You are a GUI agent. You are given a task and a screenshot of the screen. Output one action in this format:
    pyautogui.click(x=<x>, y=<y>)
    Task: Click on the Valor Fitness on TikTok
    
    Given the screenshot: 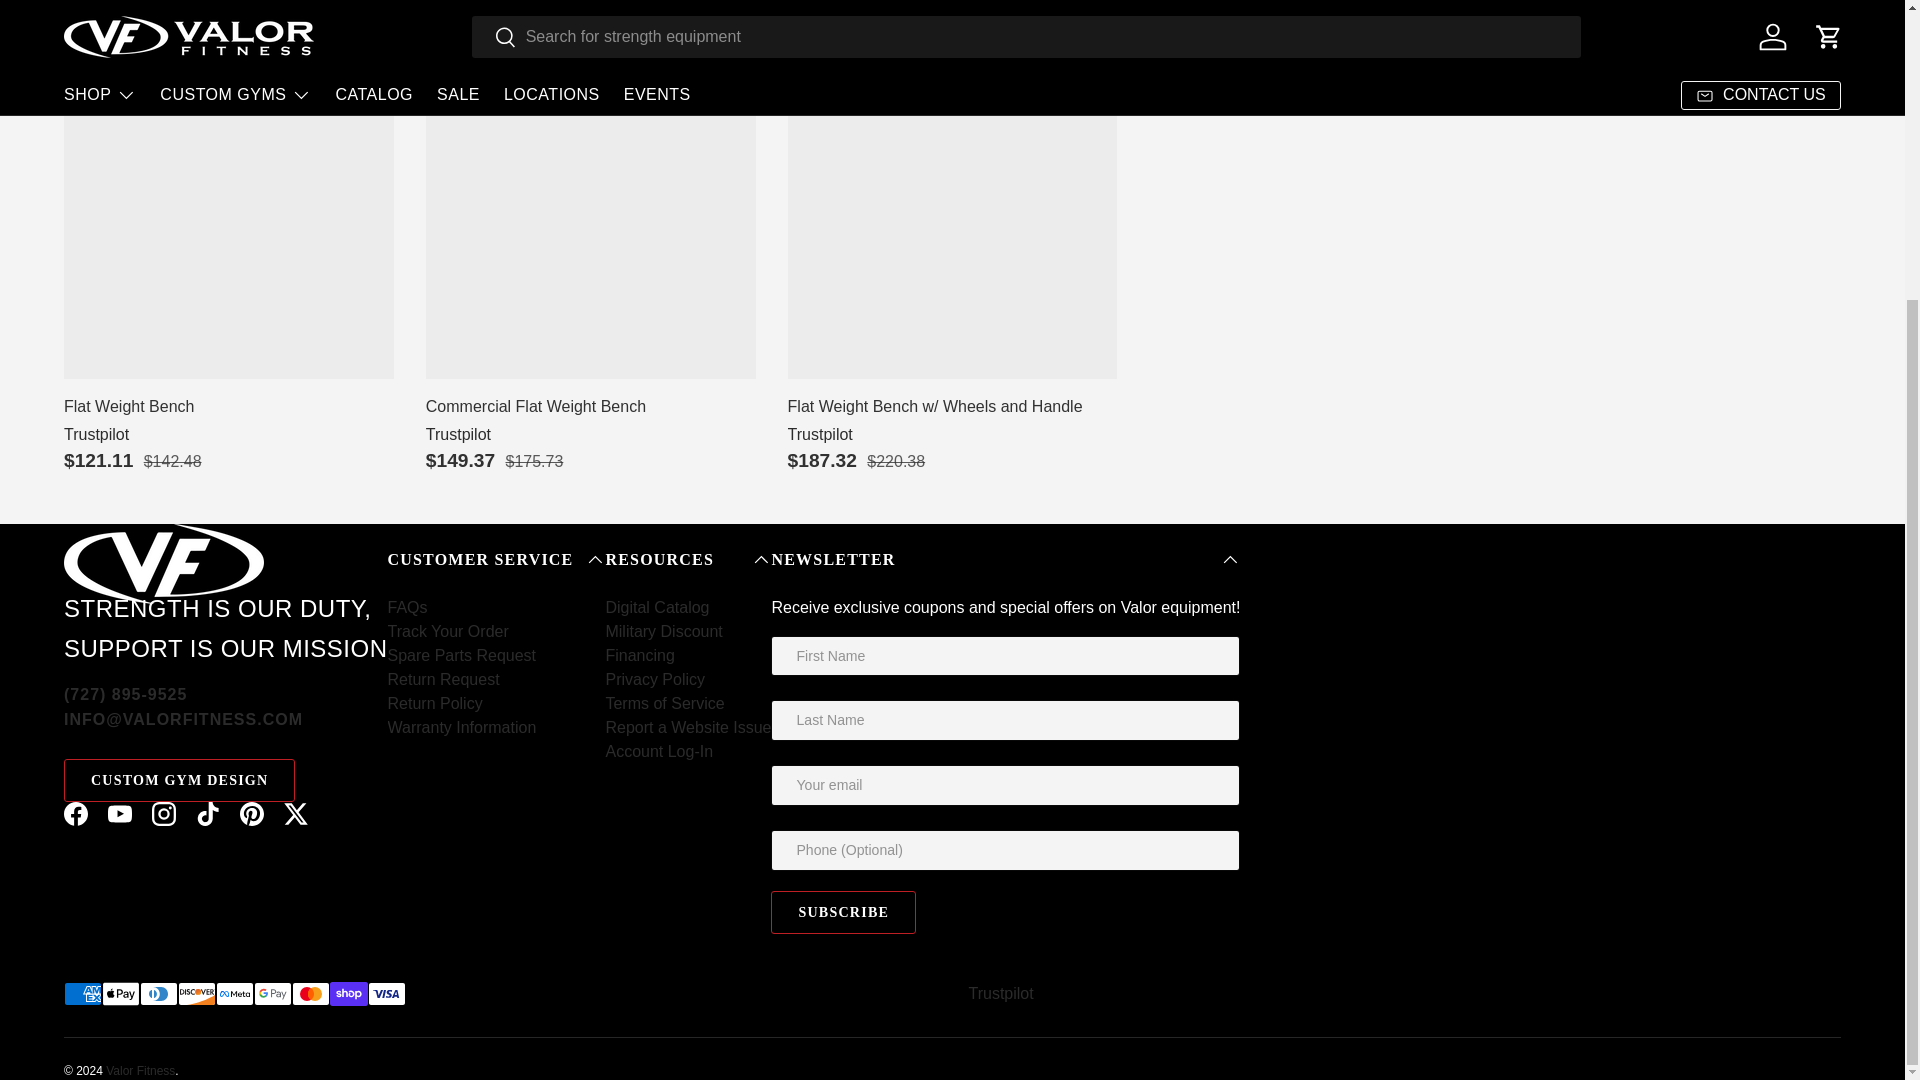 What is the action you would take?
    pyautogui.click(x=208, y=813)
    